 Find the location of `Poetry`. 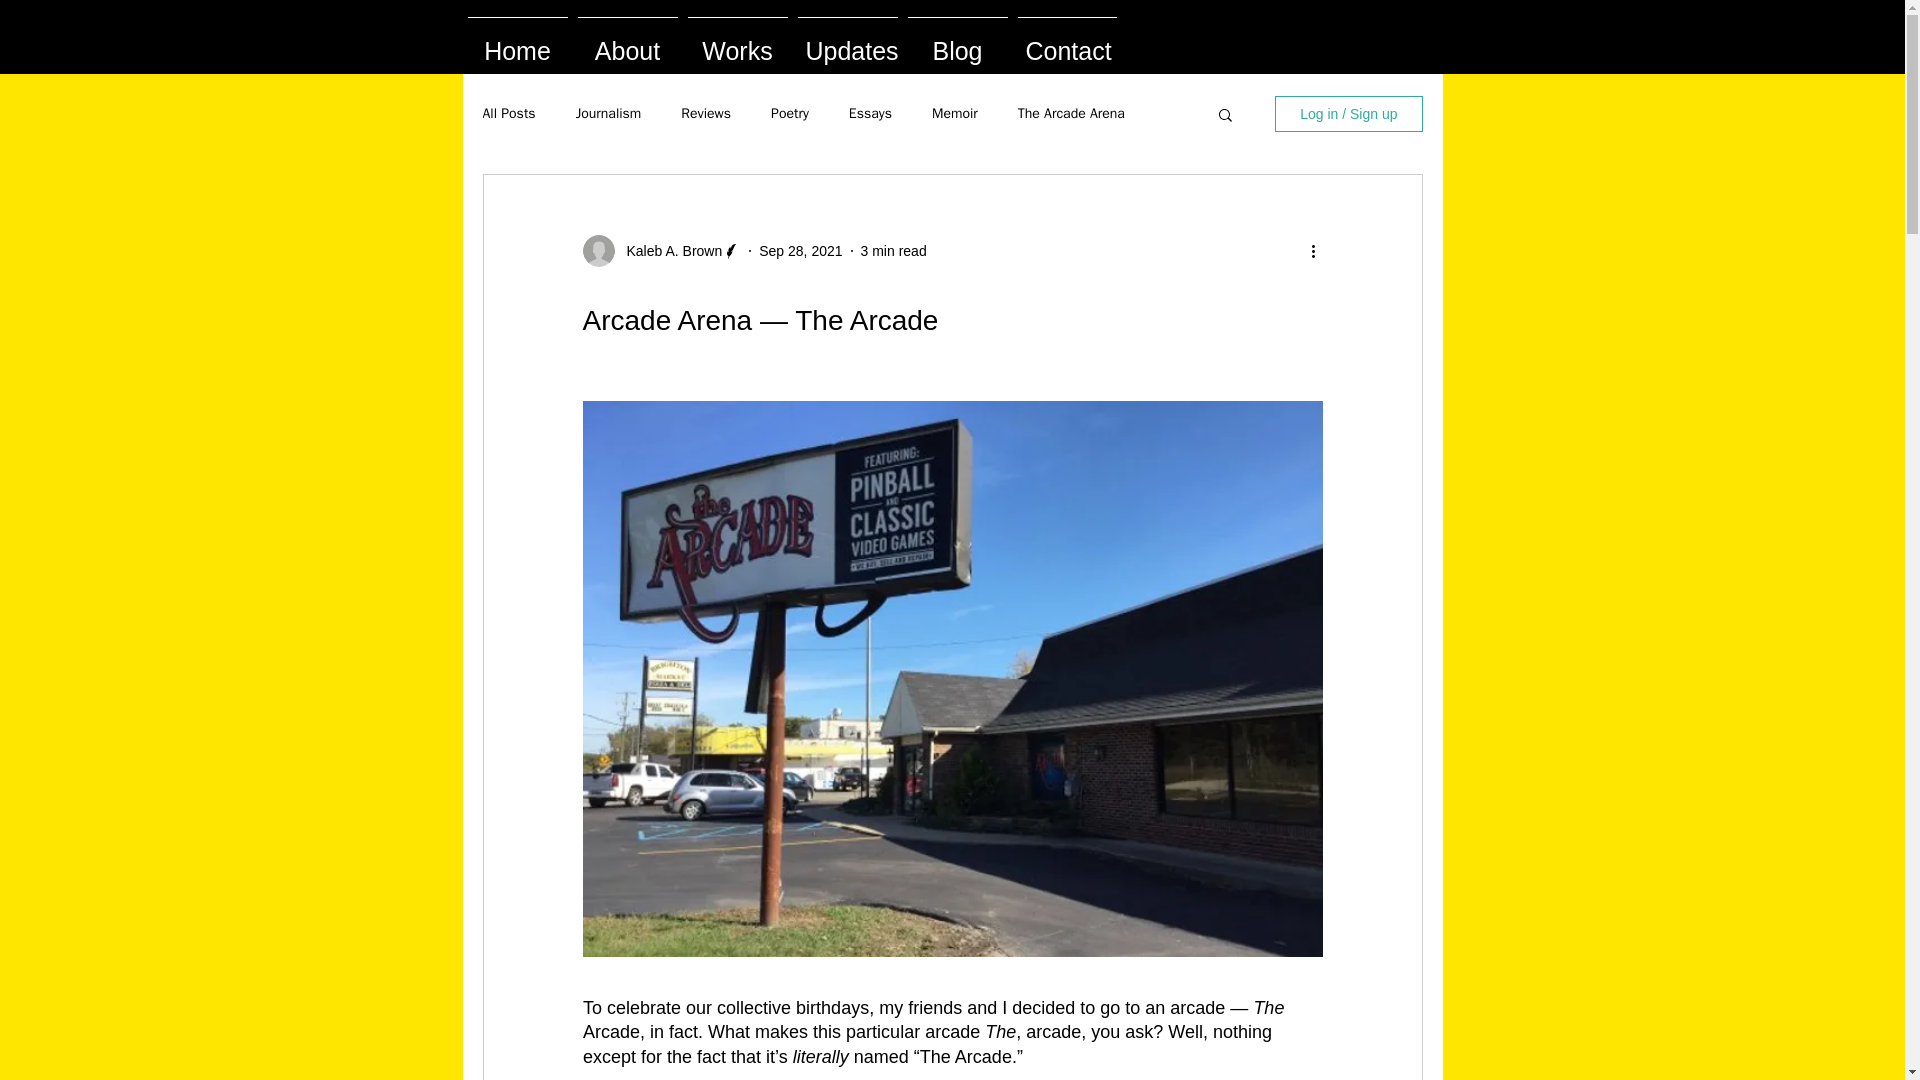

Poetry is located at coordinates (790, 114).